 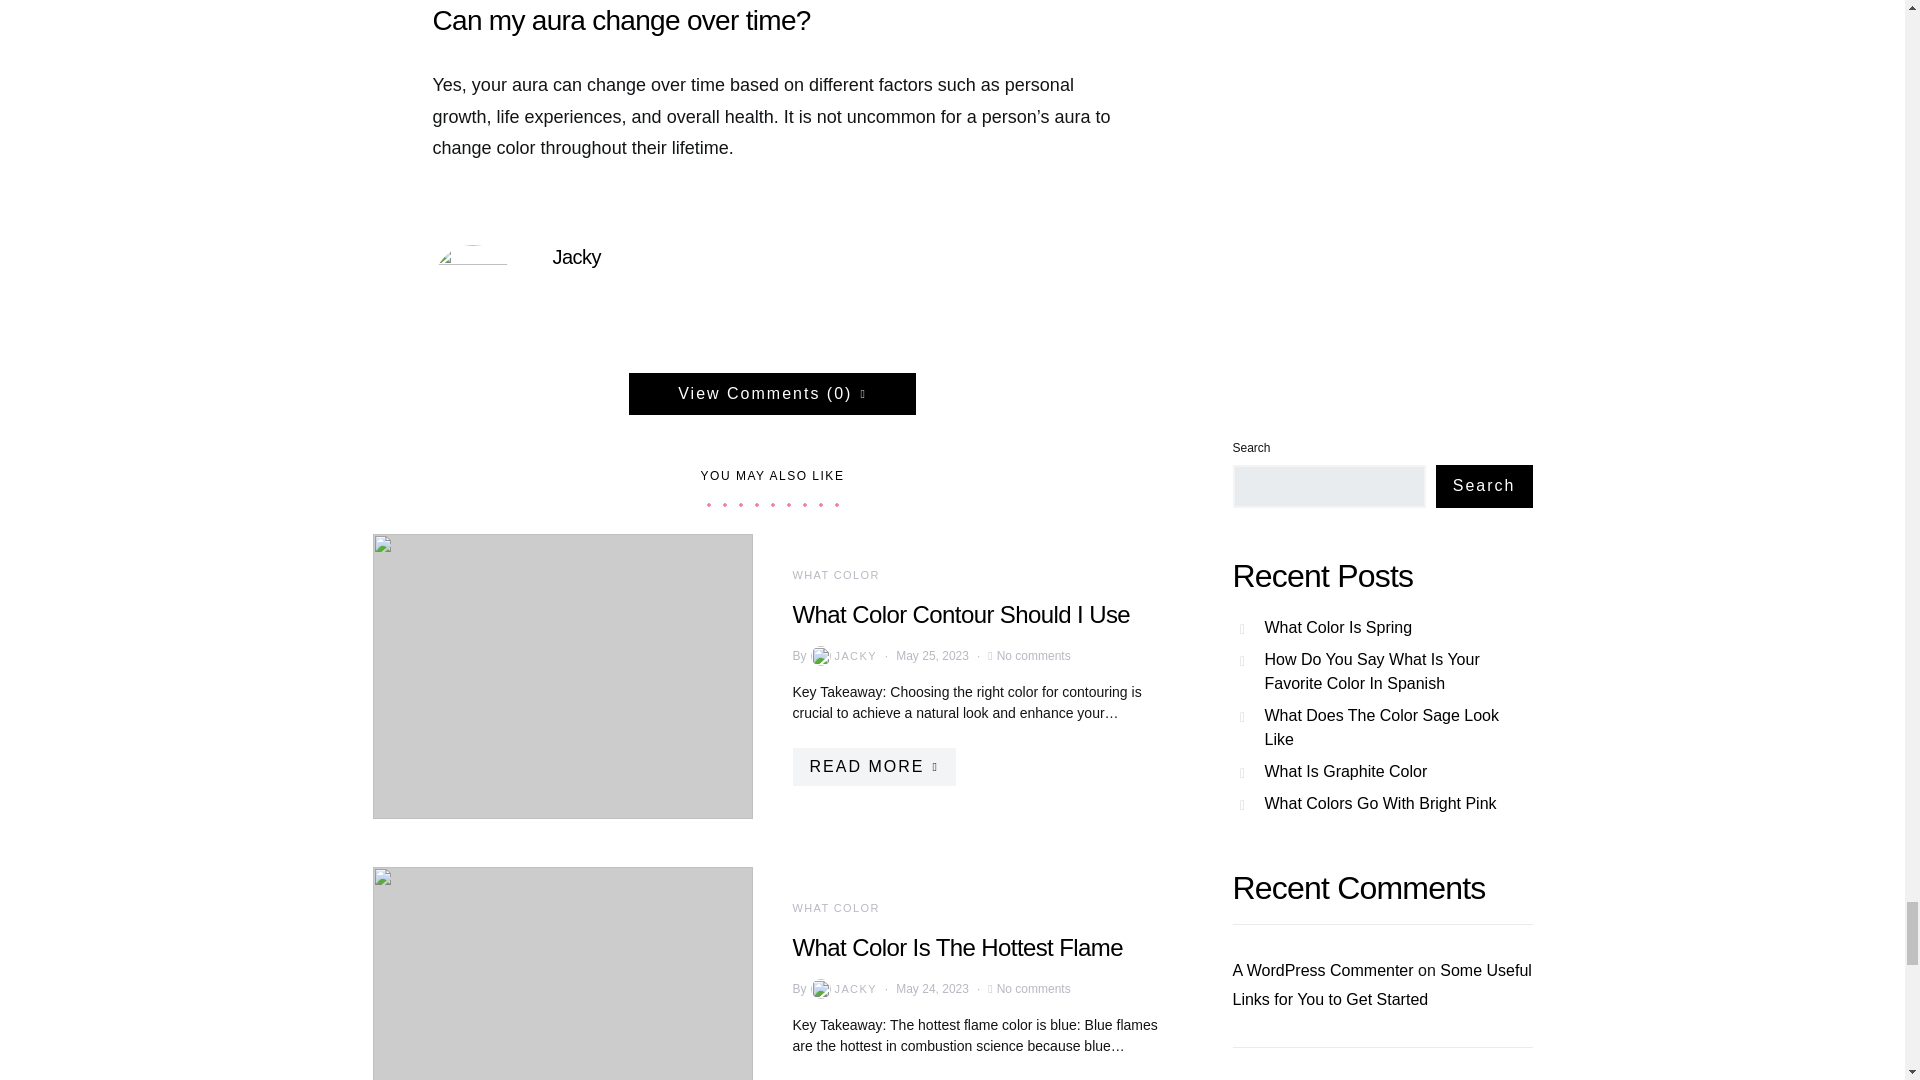 What do you see at coordinates (835, 907) in the screenshot?
I see `WHAT COLOR` at bounding box center [835, 907].